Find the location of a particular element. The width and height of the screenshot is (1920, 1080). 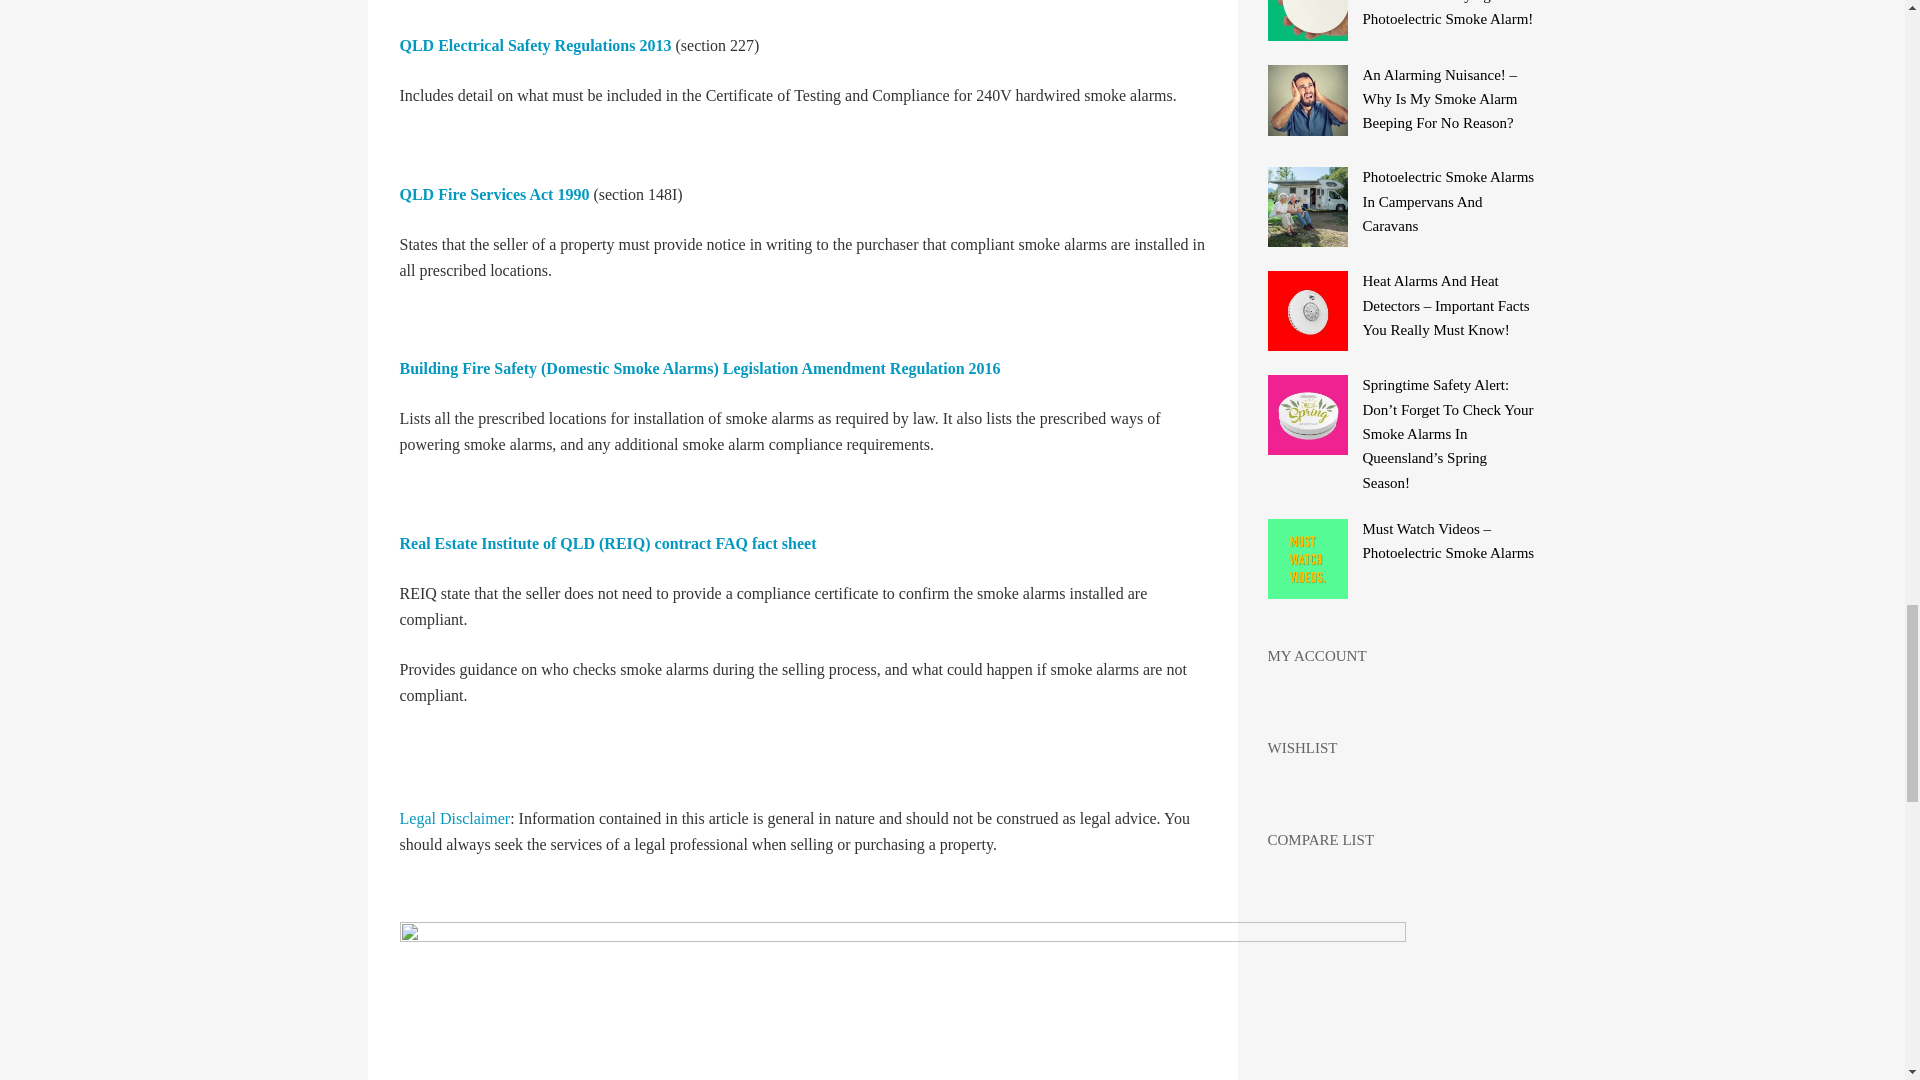

QLD Fire Services Act 1990 is located at coordinates (494, 194).